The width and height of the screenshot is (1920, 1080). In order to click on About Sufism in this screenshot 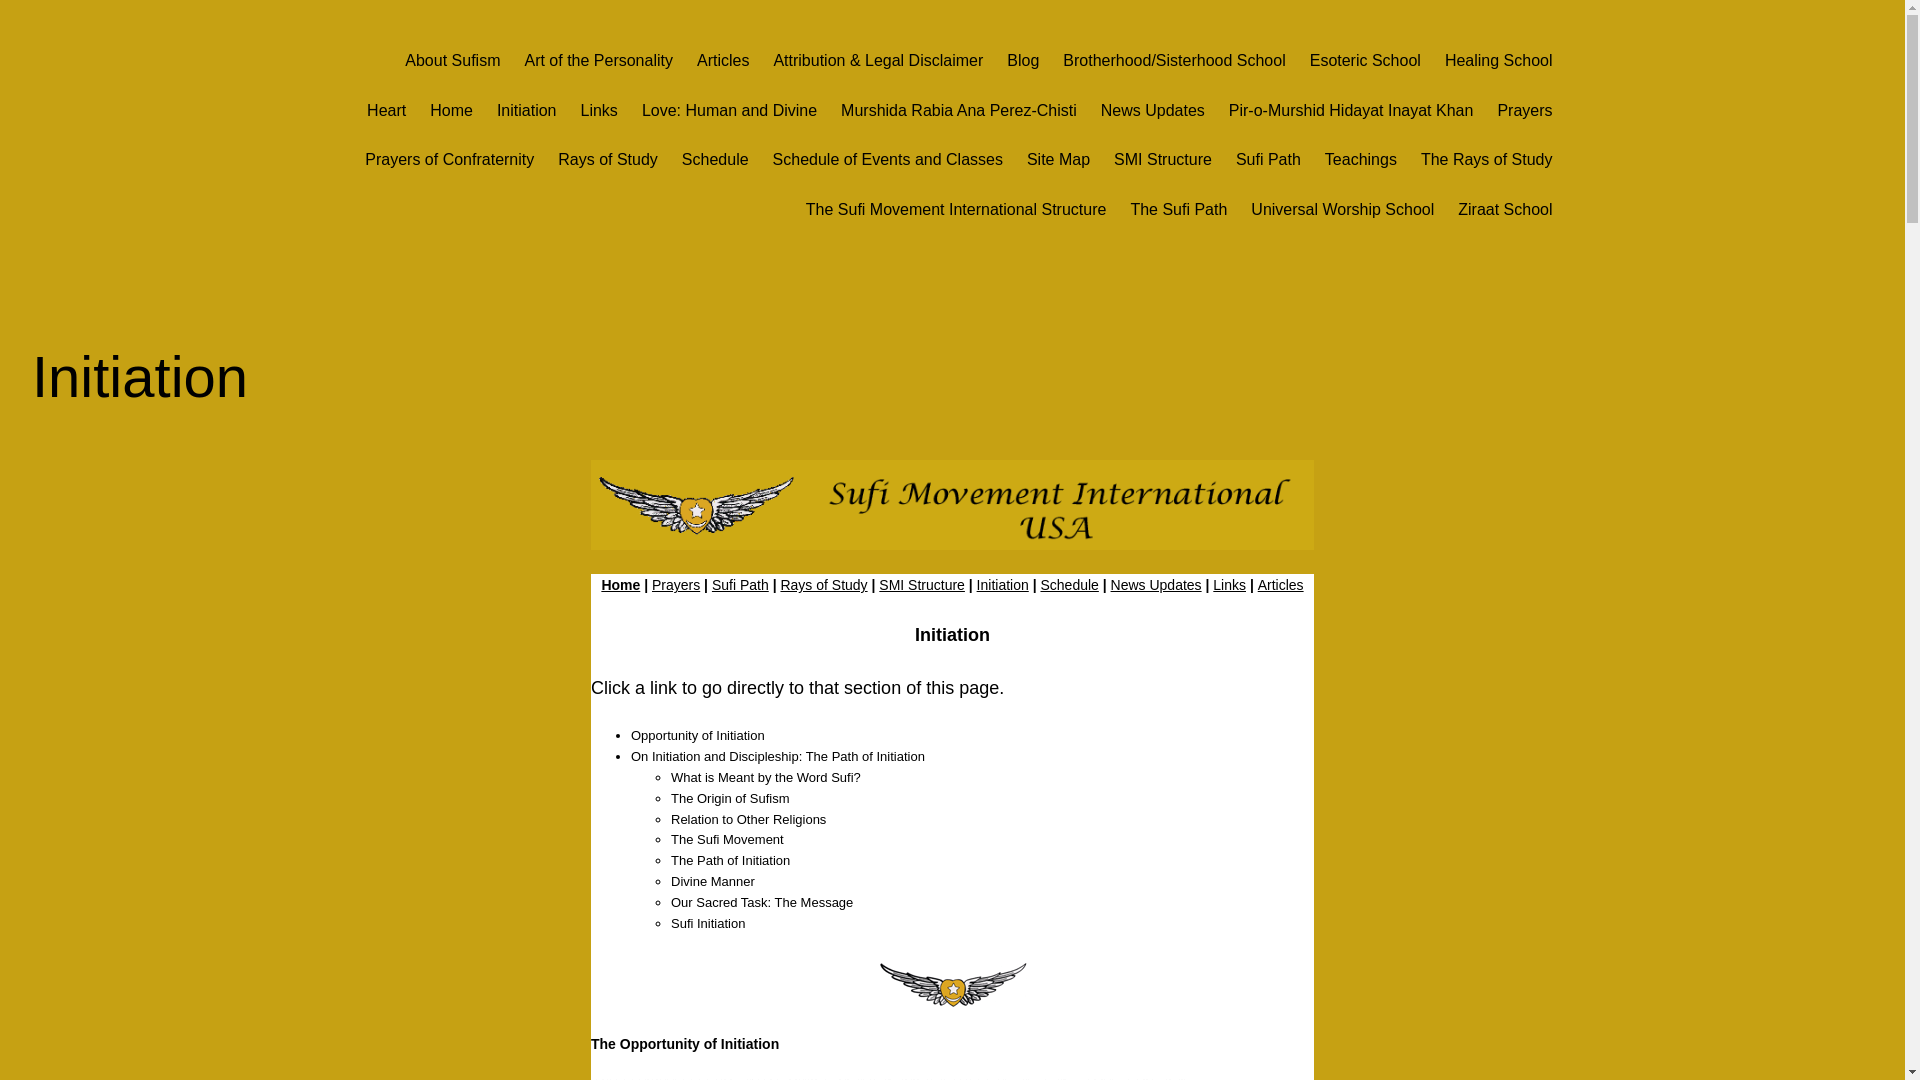, I will do `click(452, 60)`.